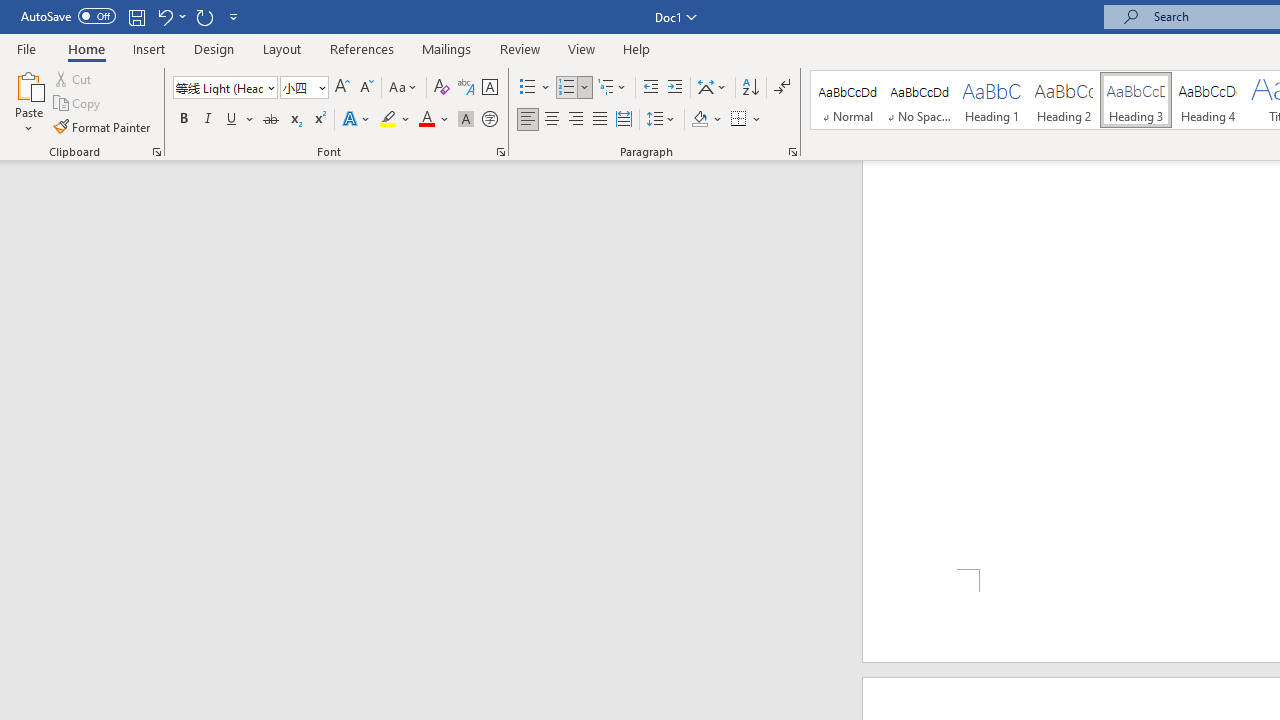 This screenshot has height=720, width=1280. I want to click on Undo Number Default, so click(170, 16).